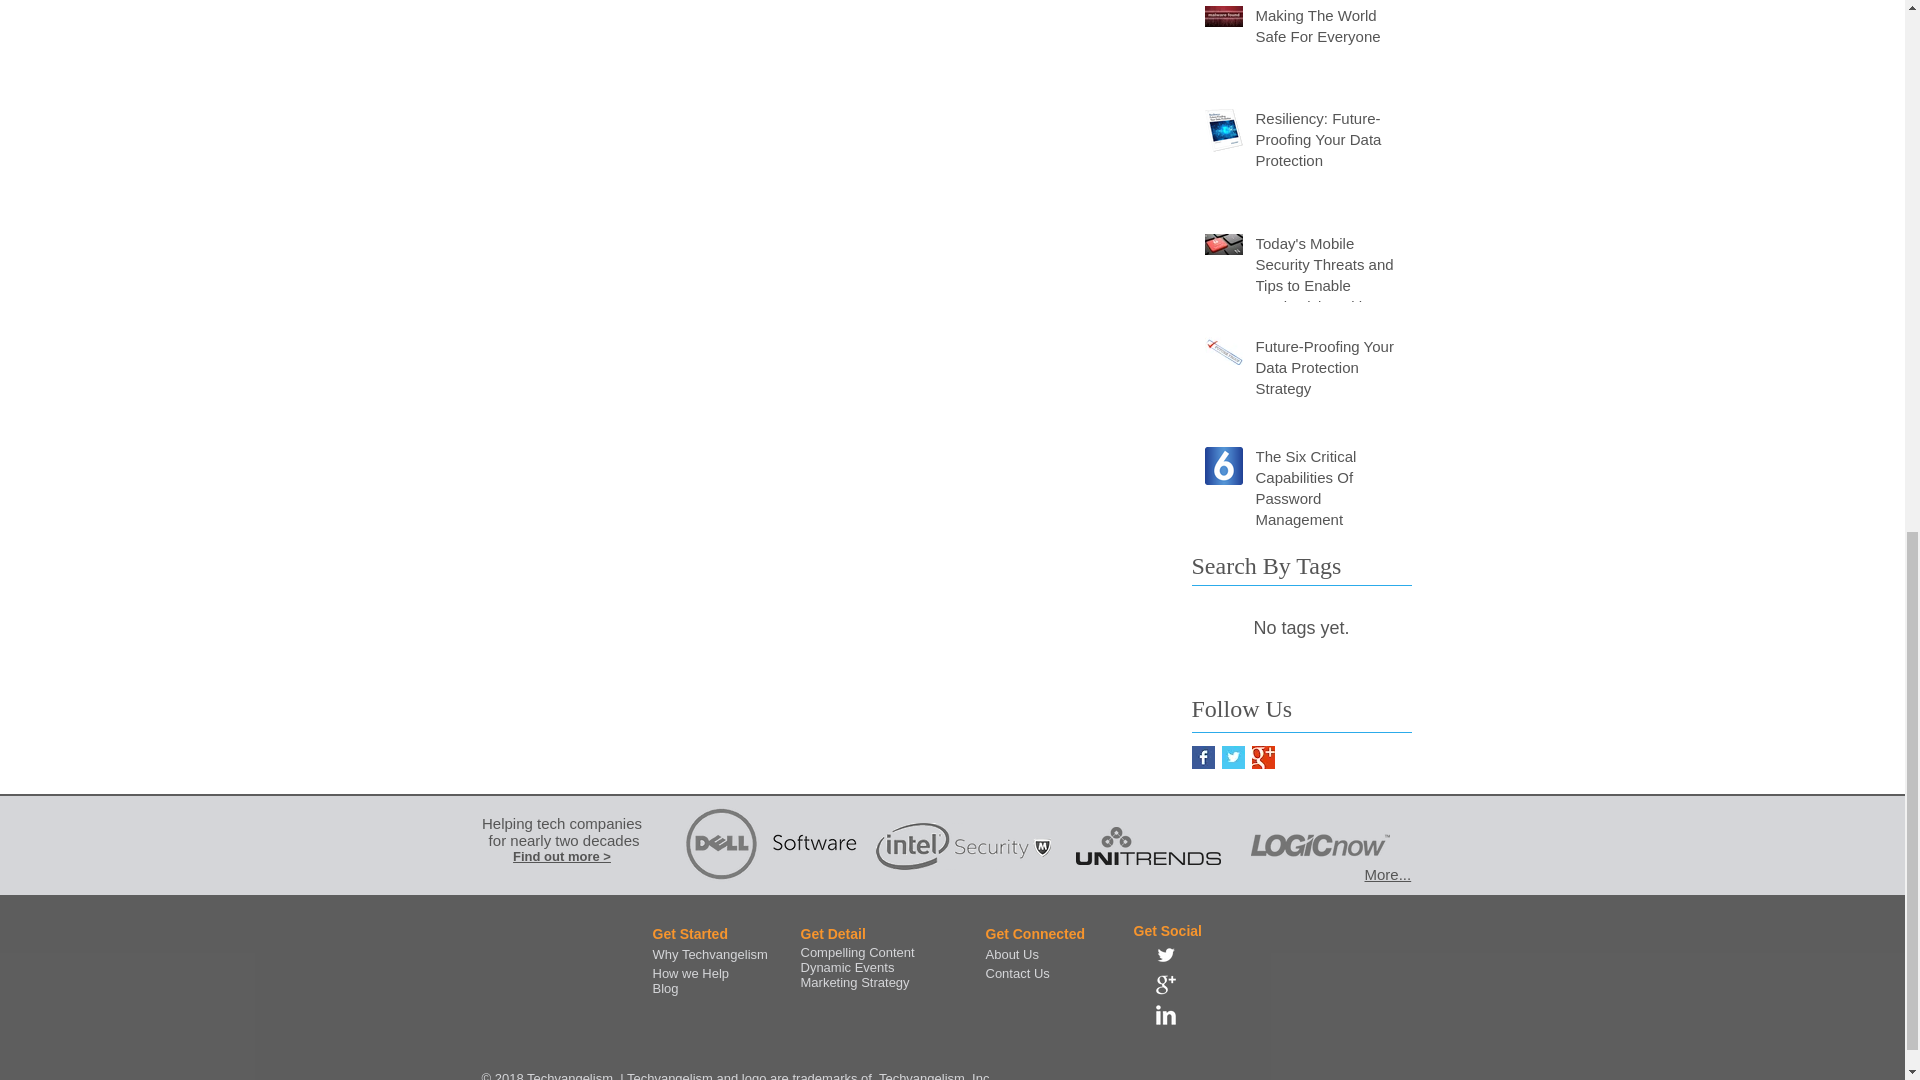 Image resolution: width=1920 pixels, height=1080 pixels. What do you see at coordinates (856, 952) in the screenshot?
I see `Compelling Content` at bounding box center [856, 952].